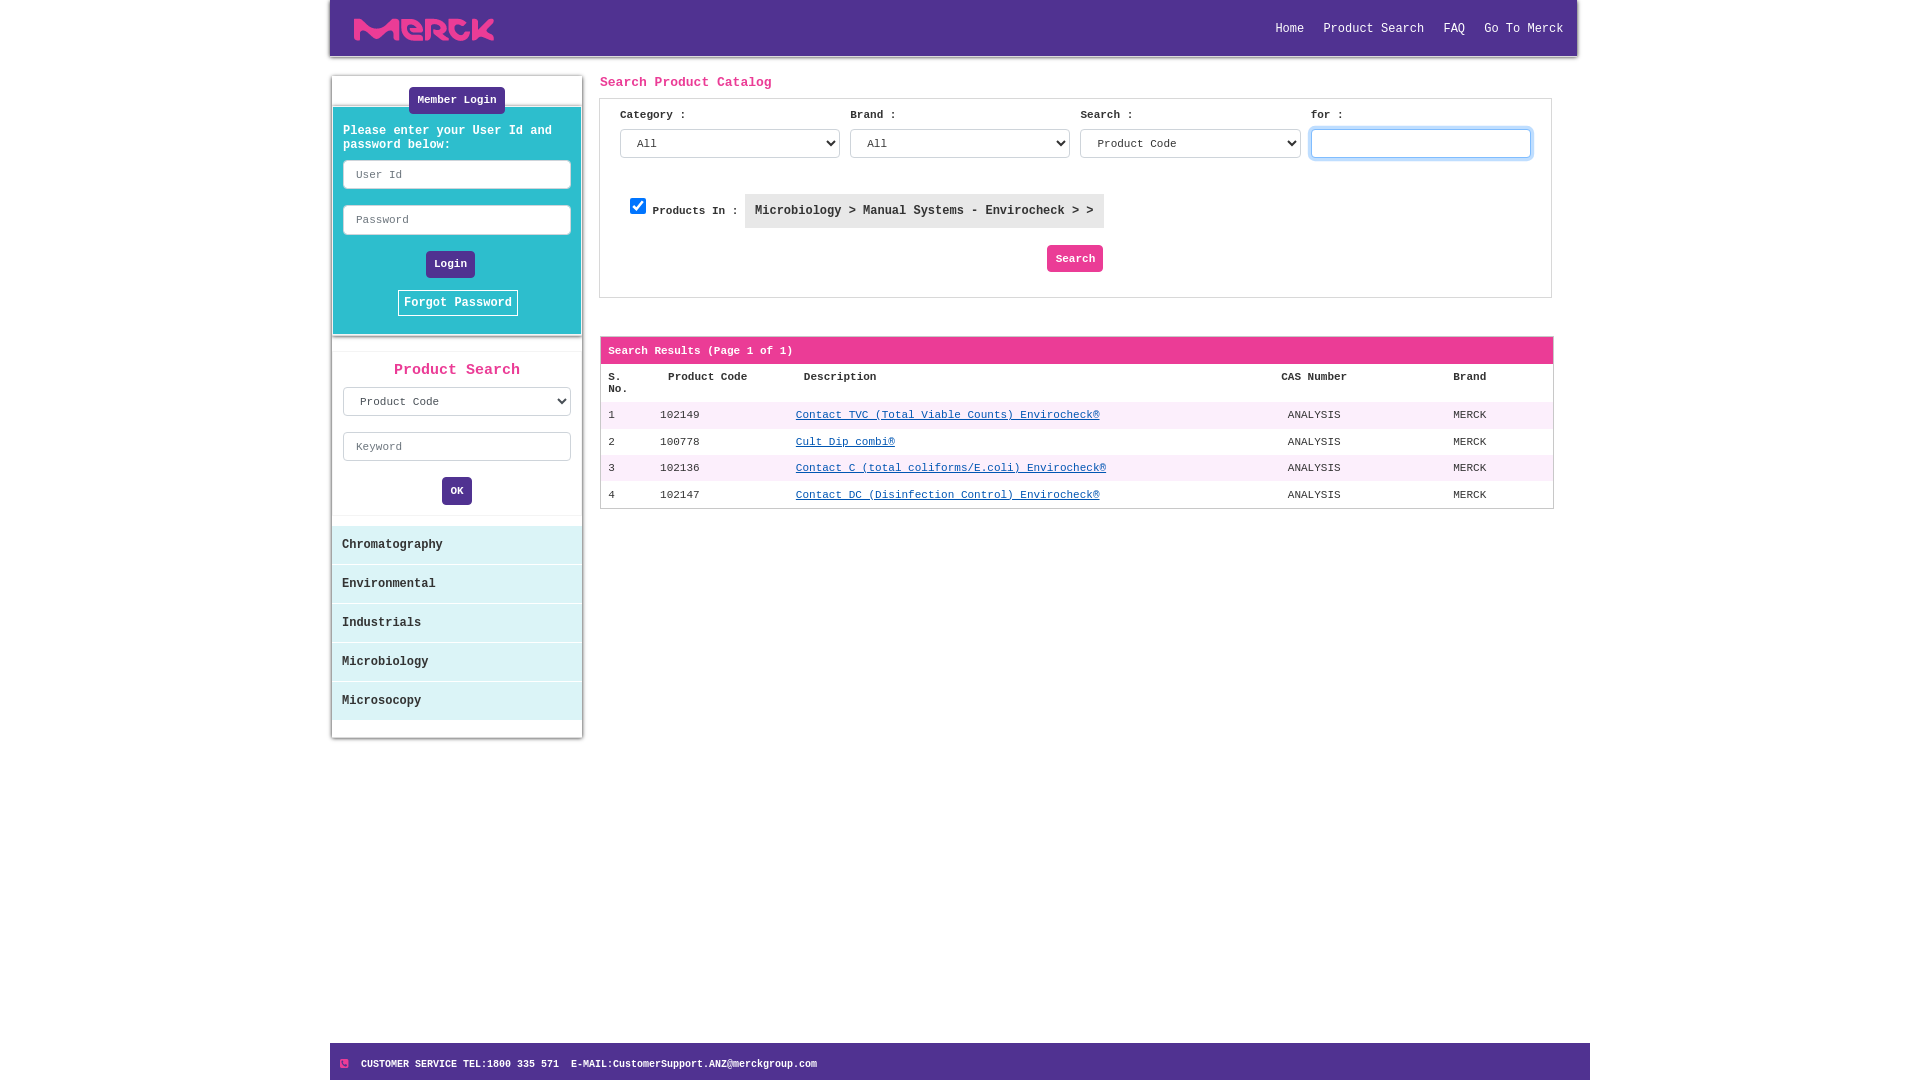  I want to click on Microbiology, so click(457, 662).